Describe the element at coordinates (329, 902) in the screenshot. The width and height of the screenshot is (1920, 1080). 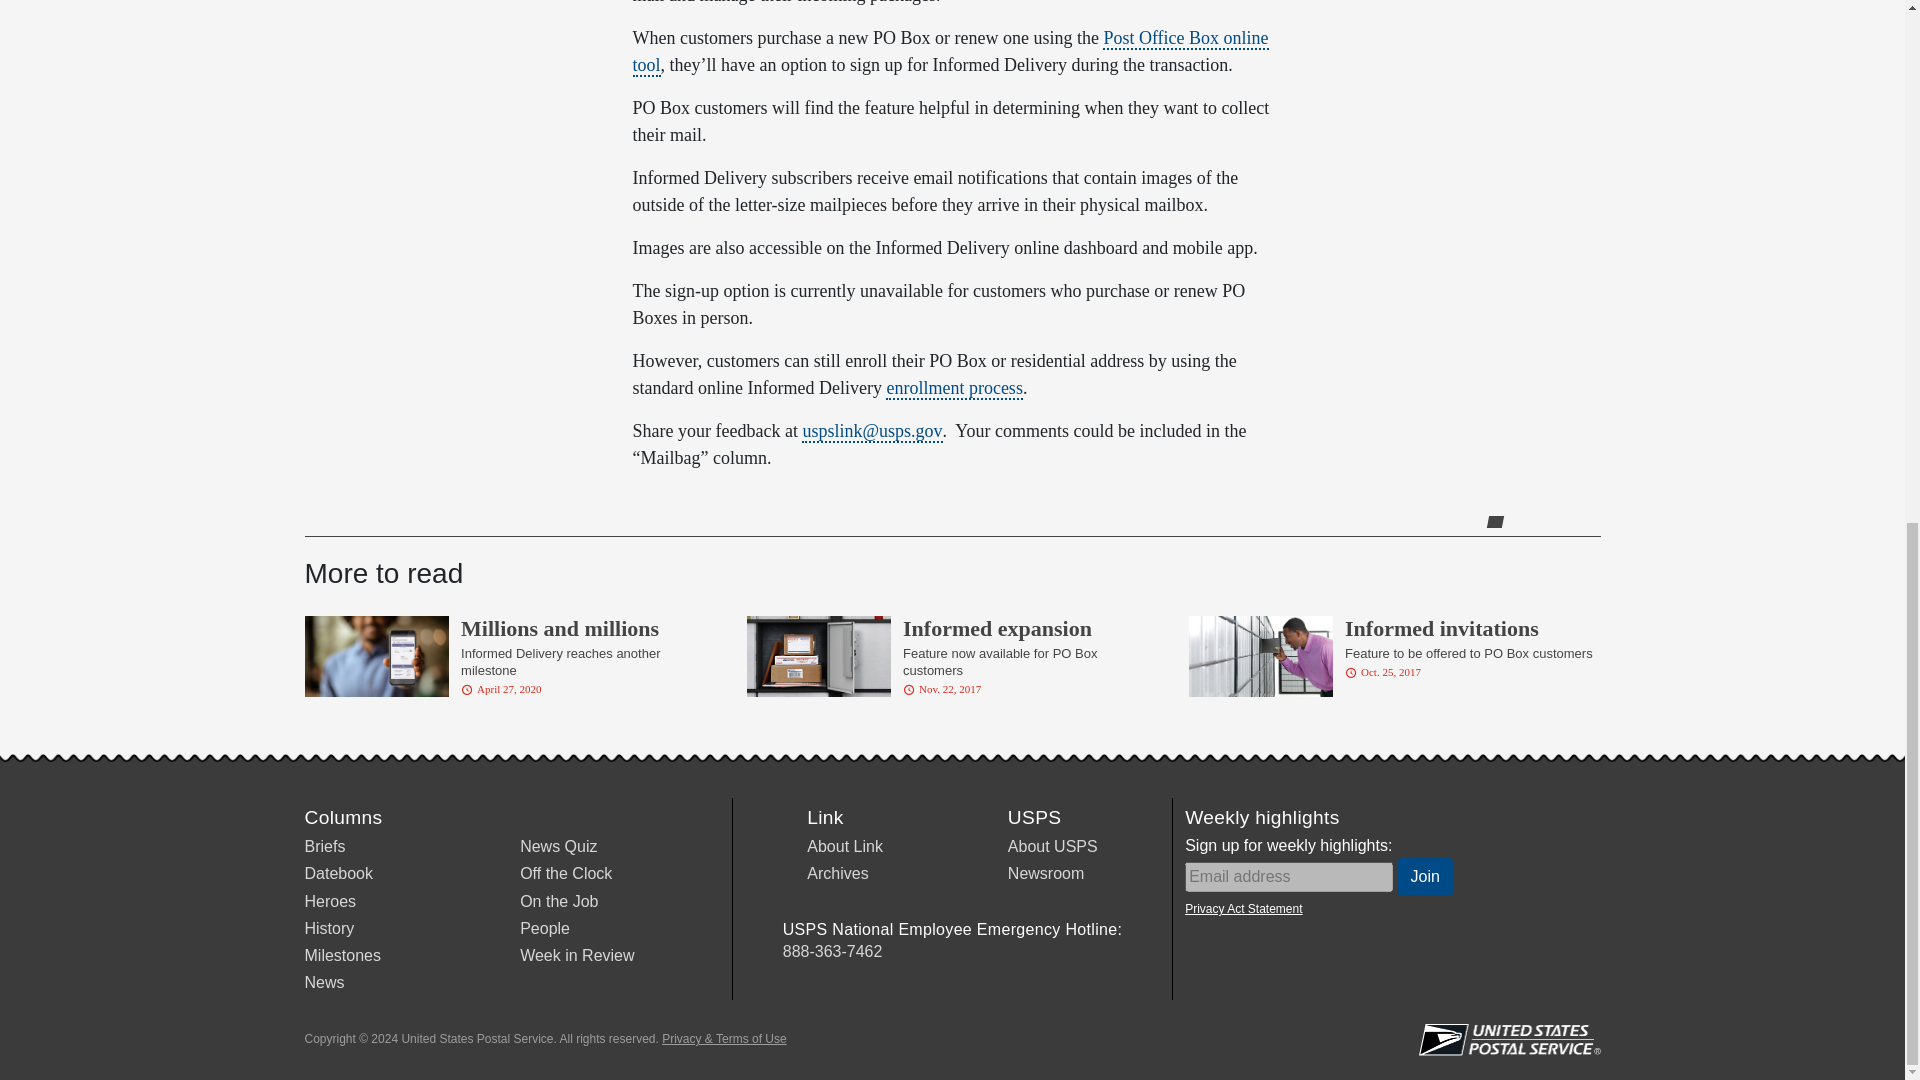
I see `Heroes` at that location.